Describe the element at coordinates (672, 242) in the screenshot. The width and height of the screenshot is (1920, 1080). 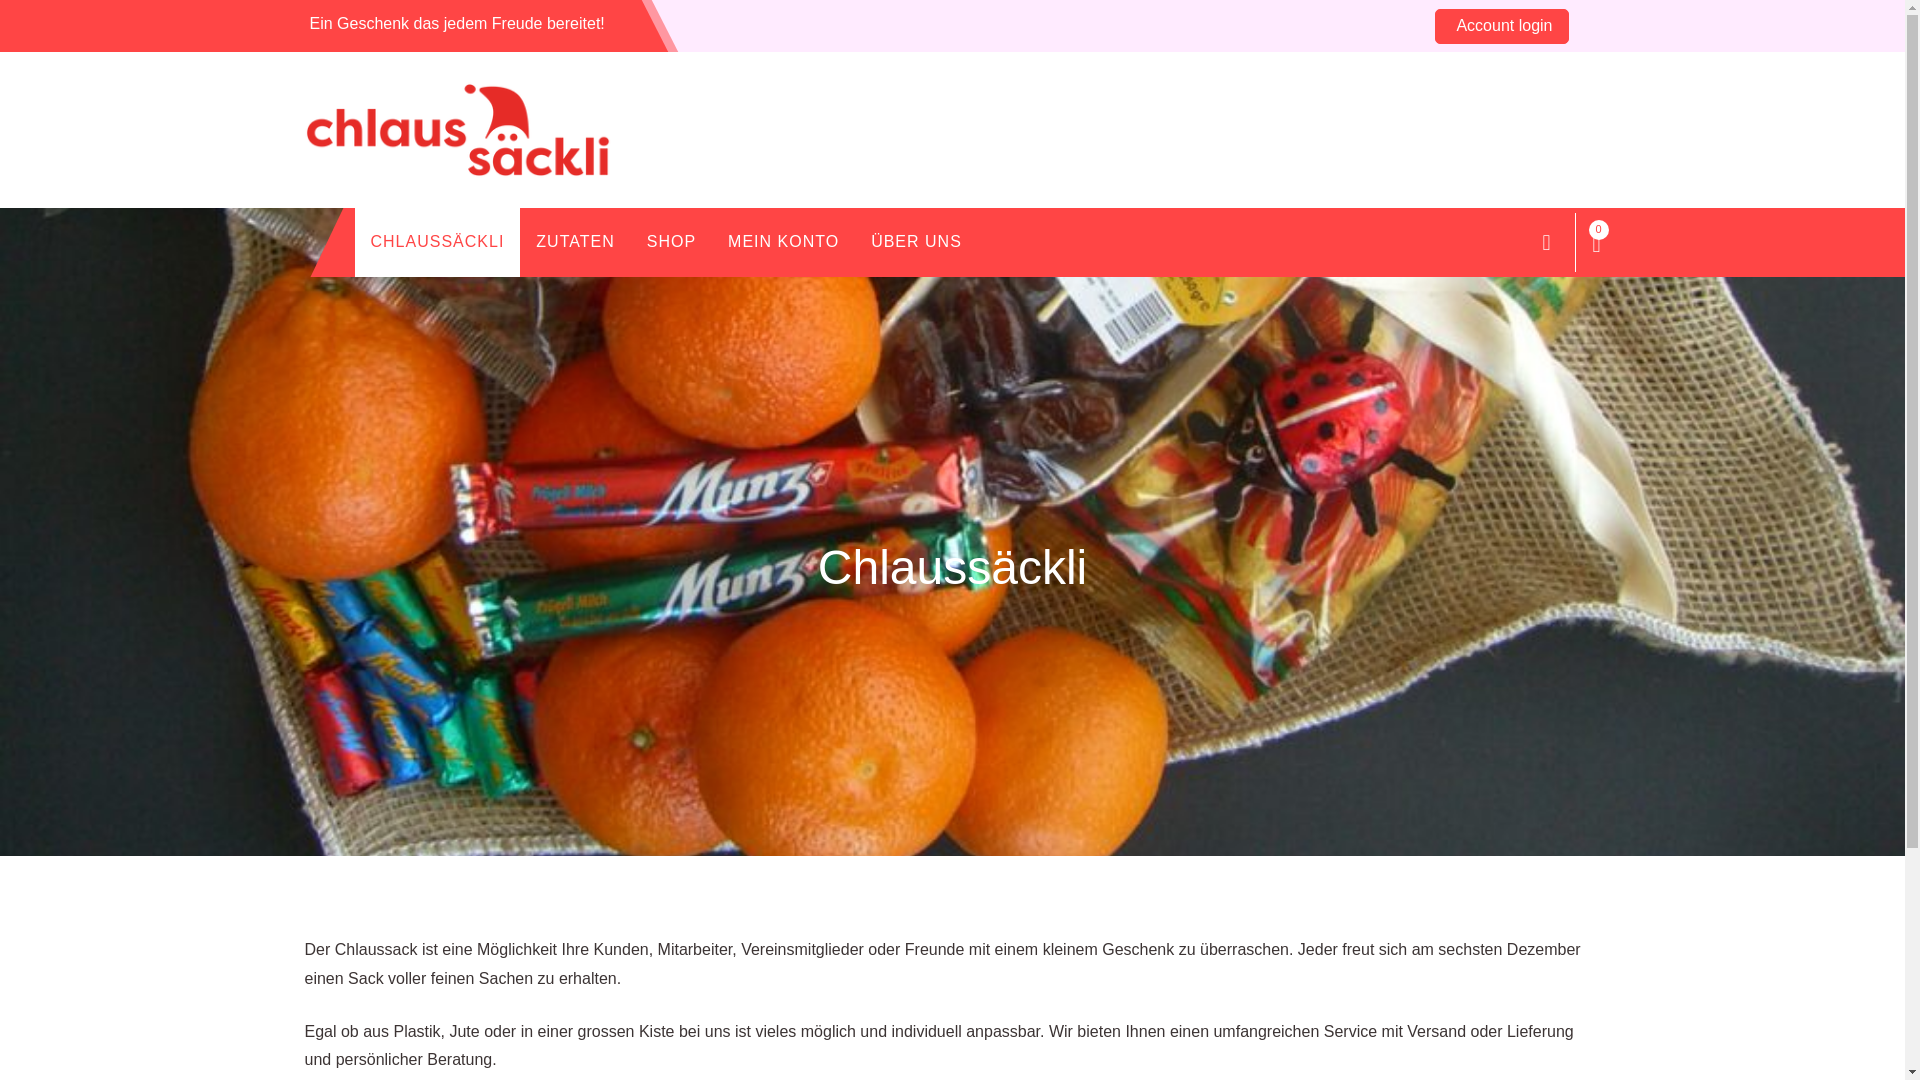
I see `SHOP` at that location.